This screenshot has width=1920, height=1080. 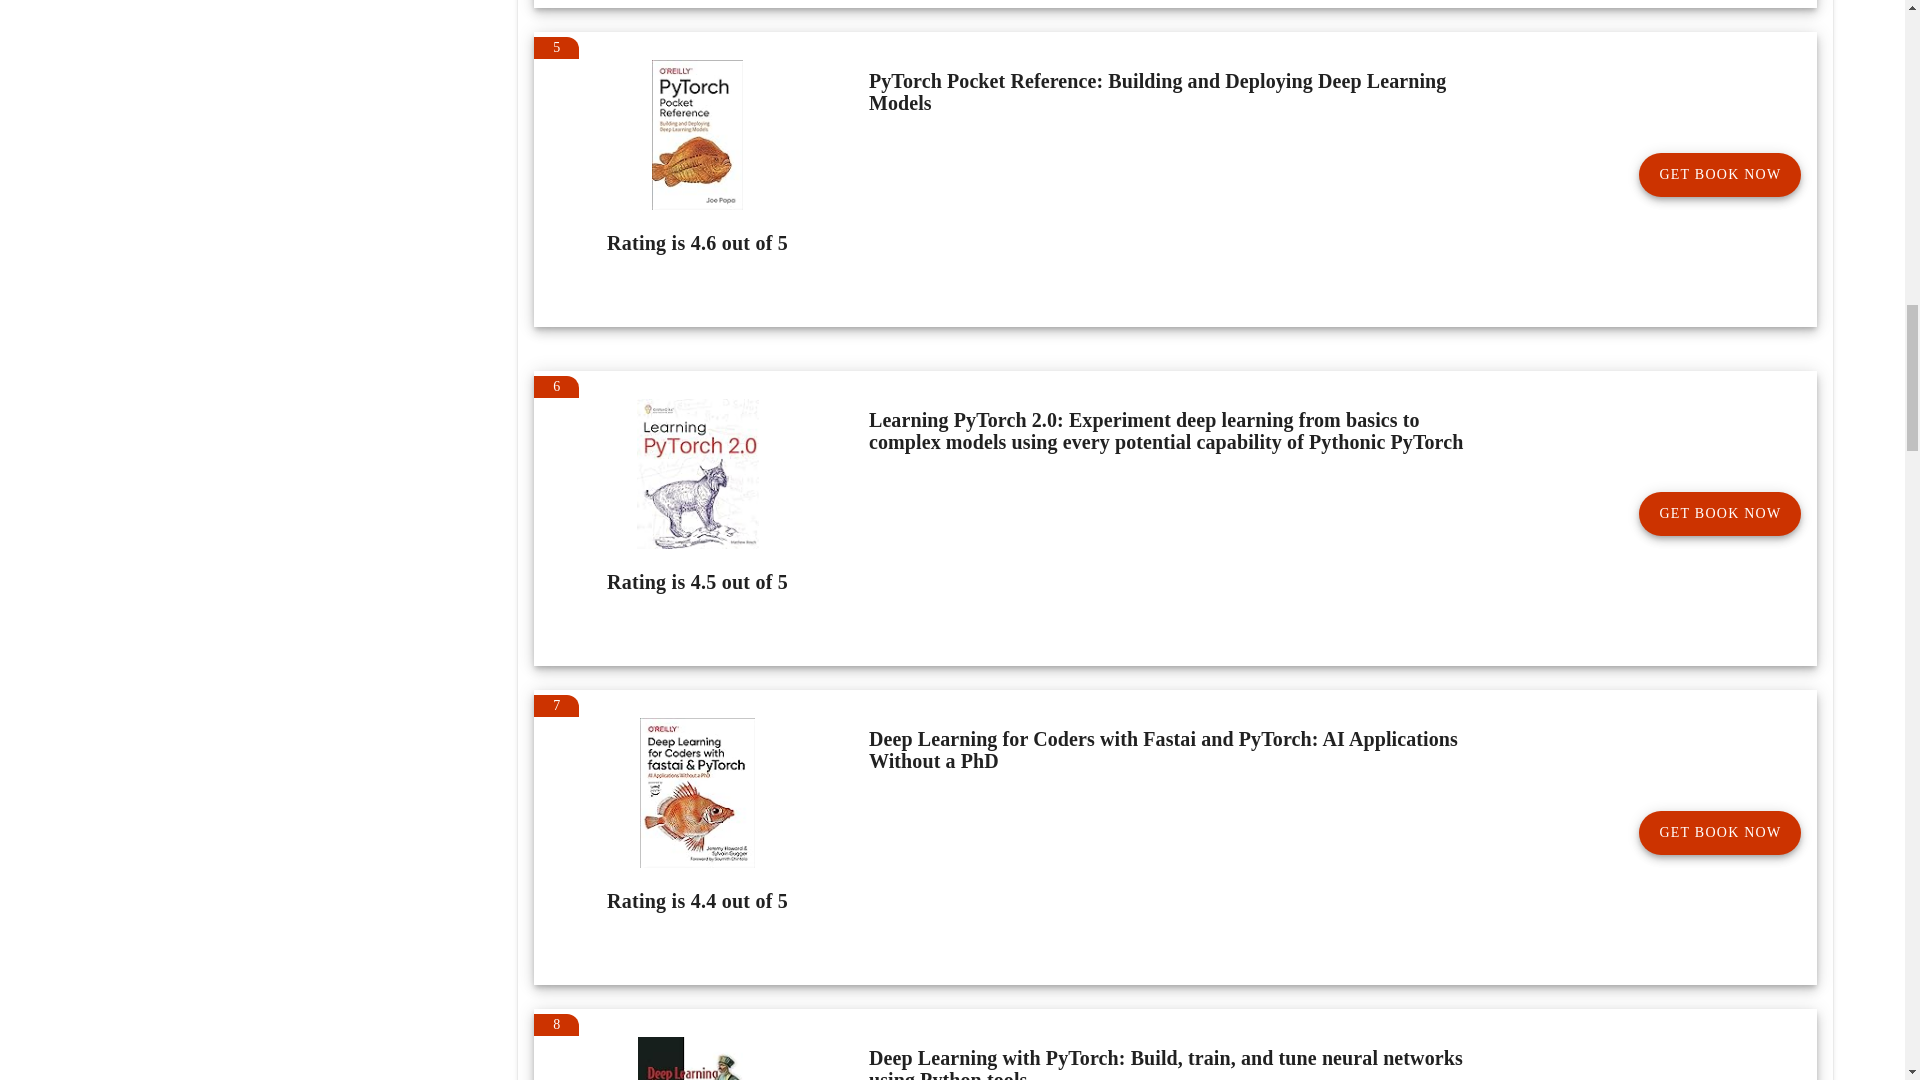 What do you see at coordinates (1720, 514) in the screenshot?
I see `GET BOOK NOW` at bounding box center [1720, 514].